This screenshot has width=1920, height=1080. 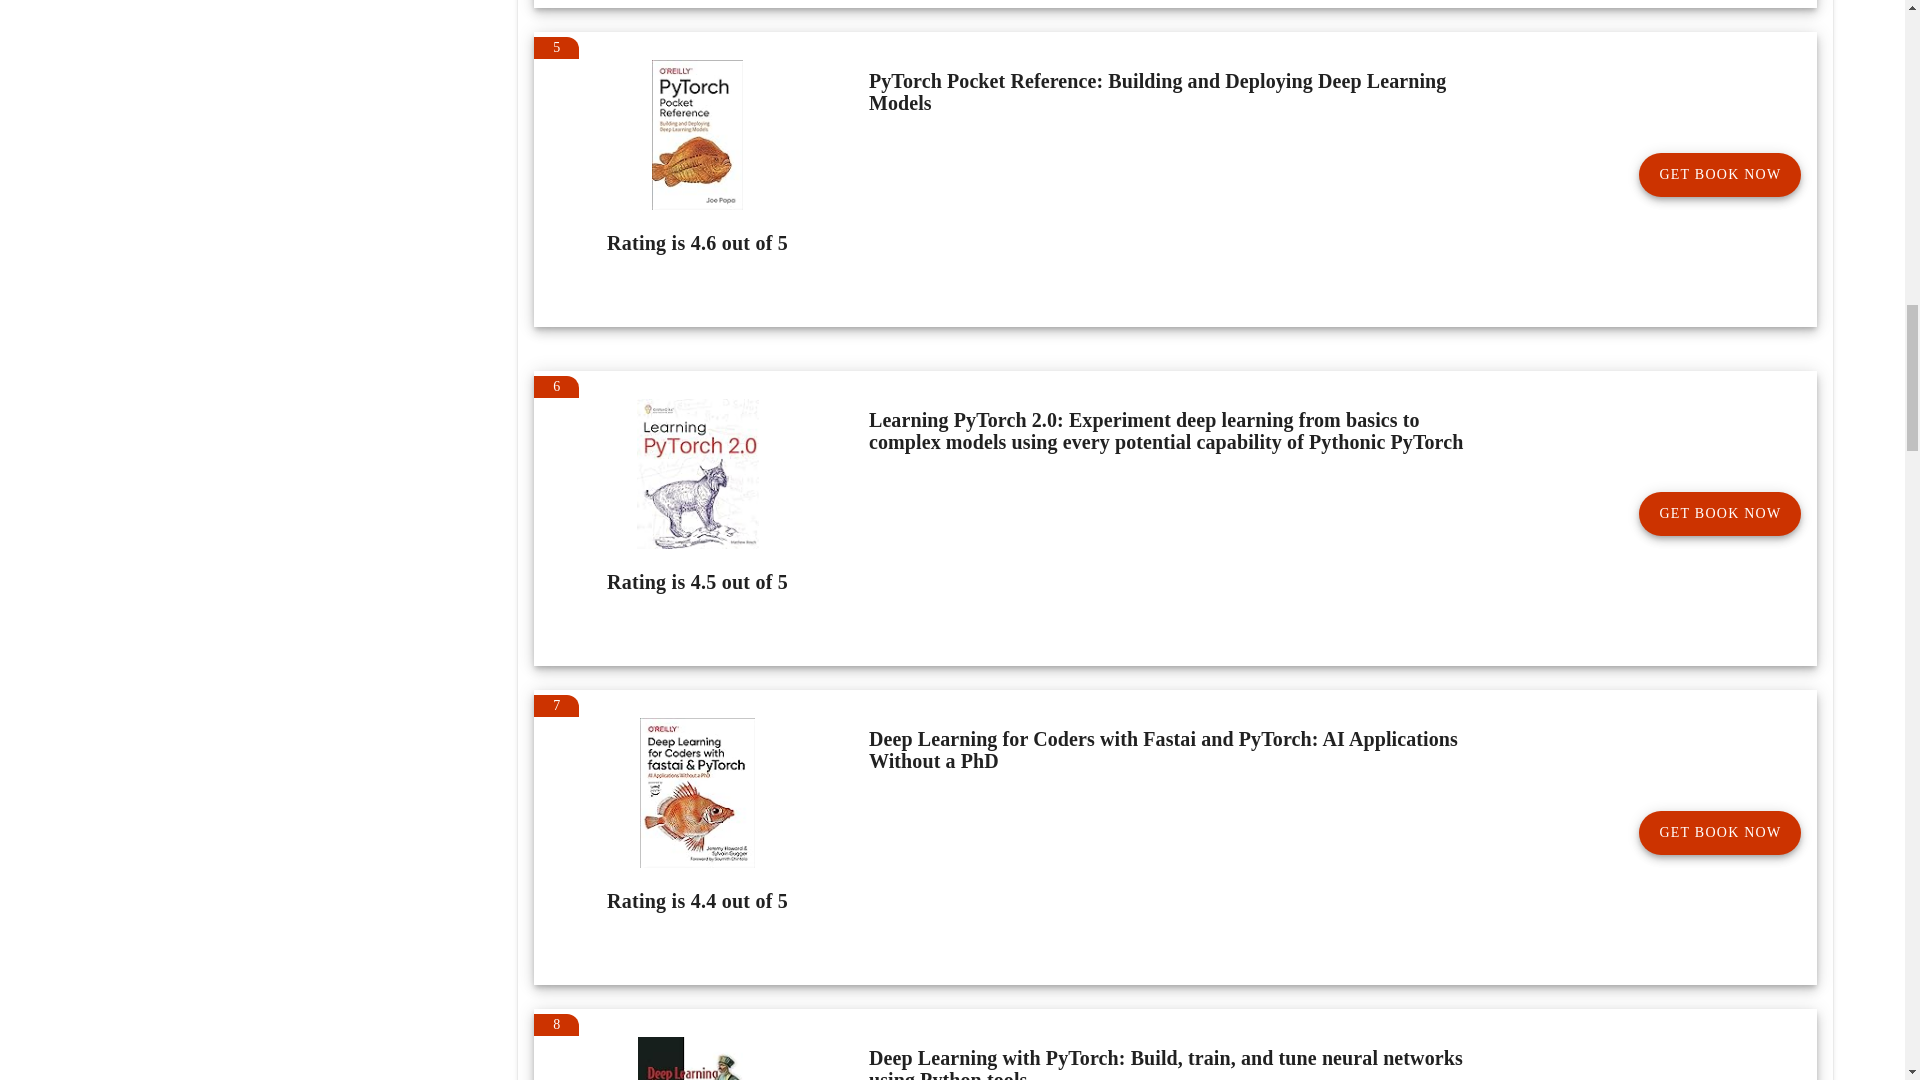 What do you see at coordinates (1720, 514) in the screenshot?
I see `GET BOOK NOW` at bounding box center [1720, 514].